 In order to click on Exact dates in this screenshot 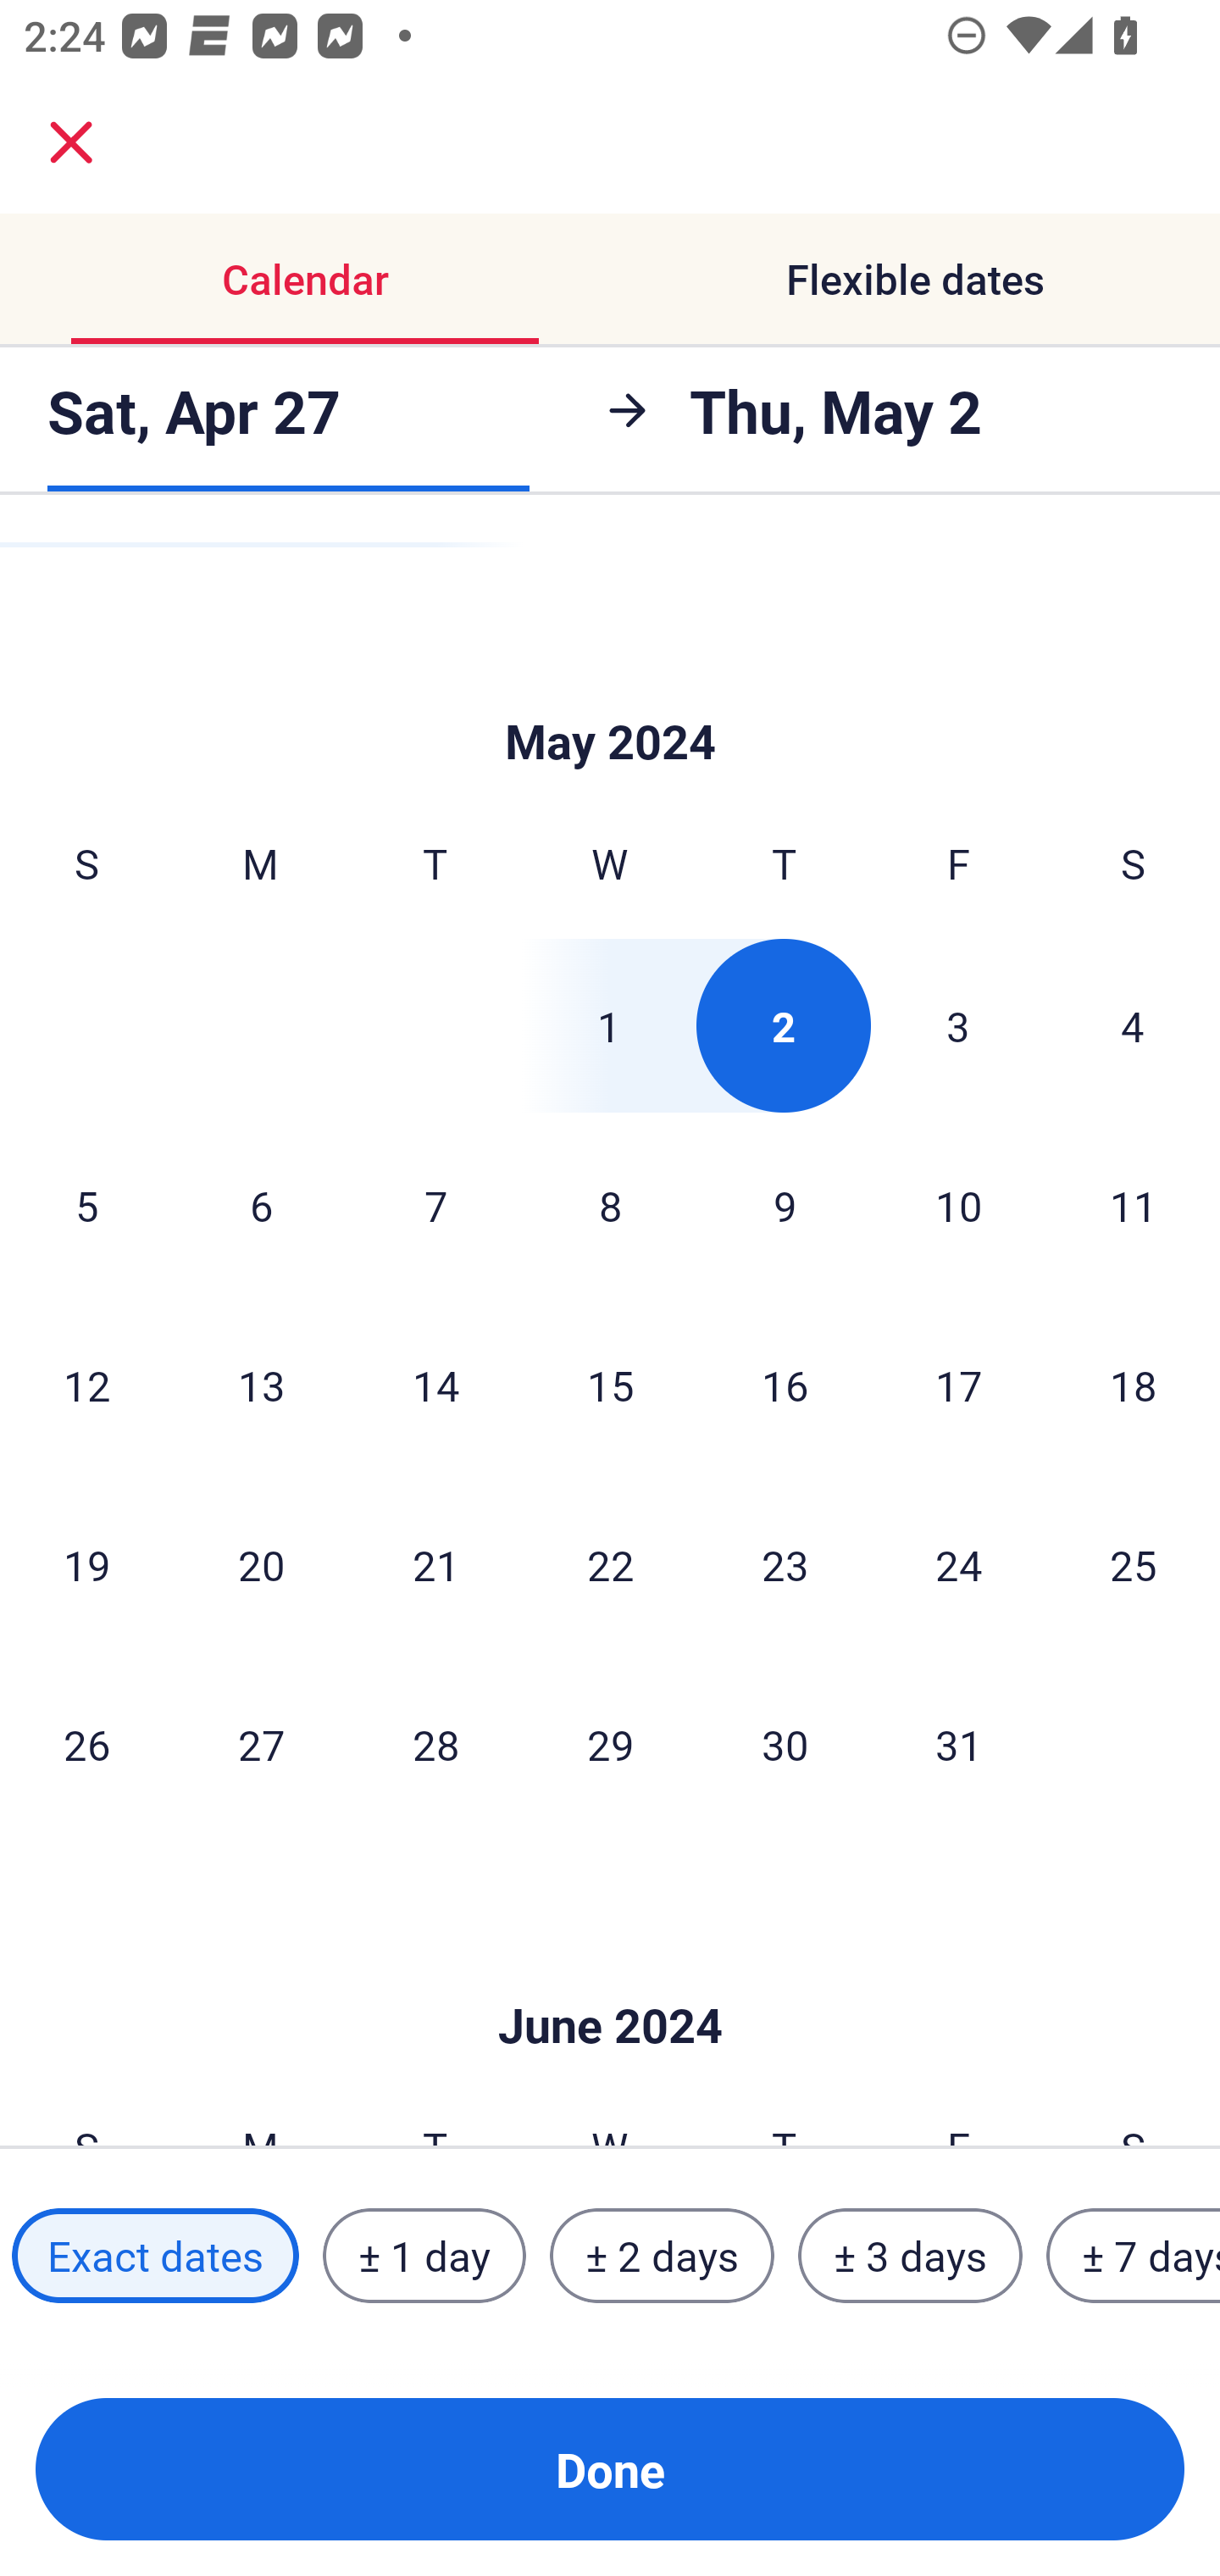, I will do `click(155, 2255)`.